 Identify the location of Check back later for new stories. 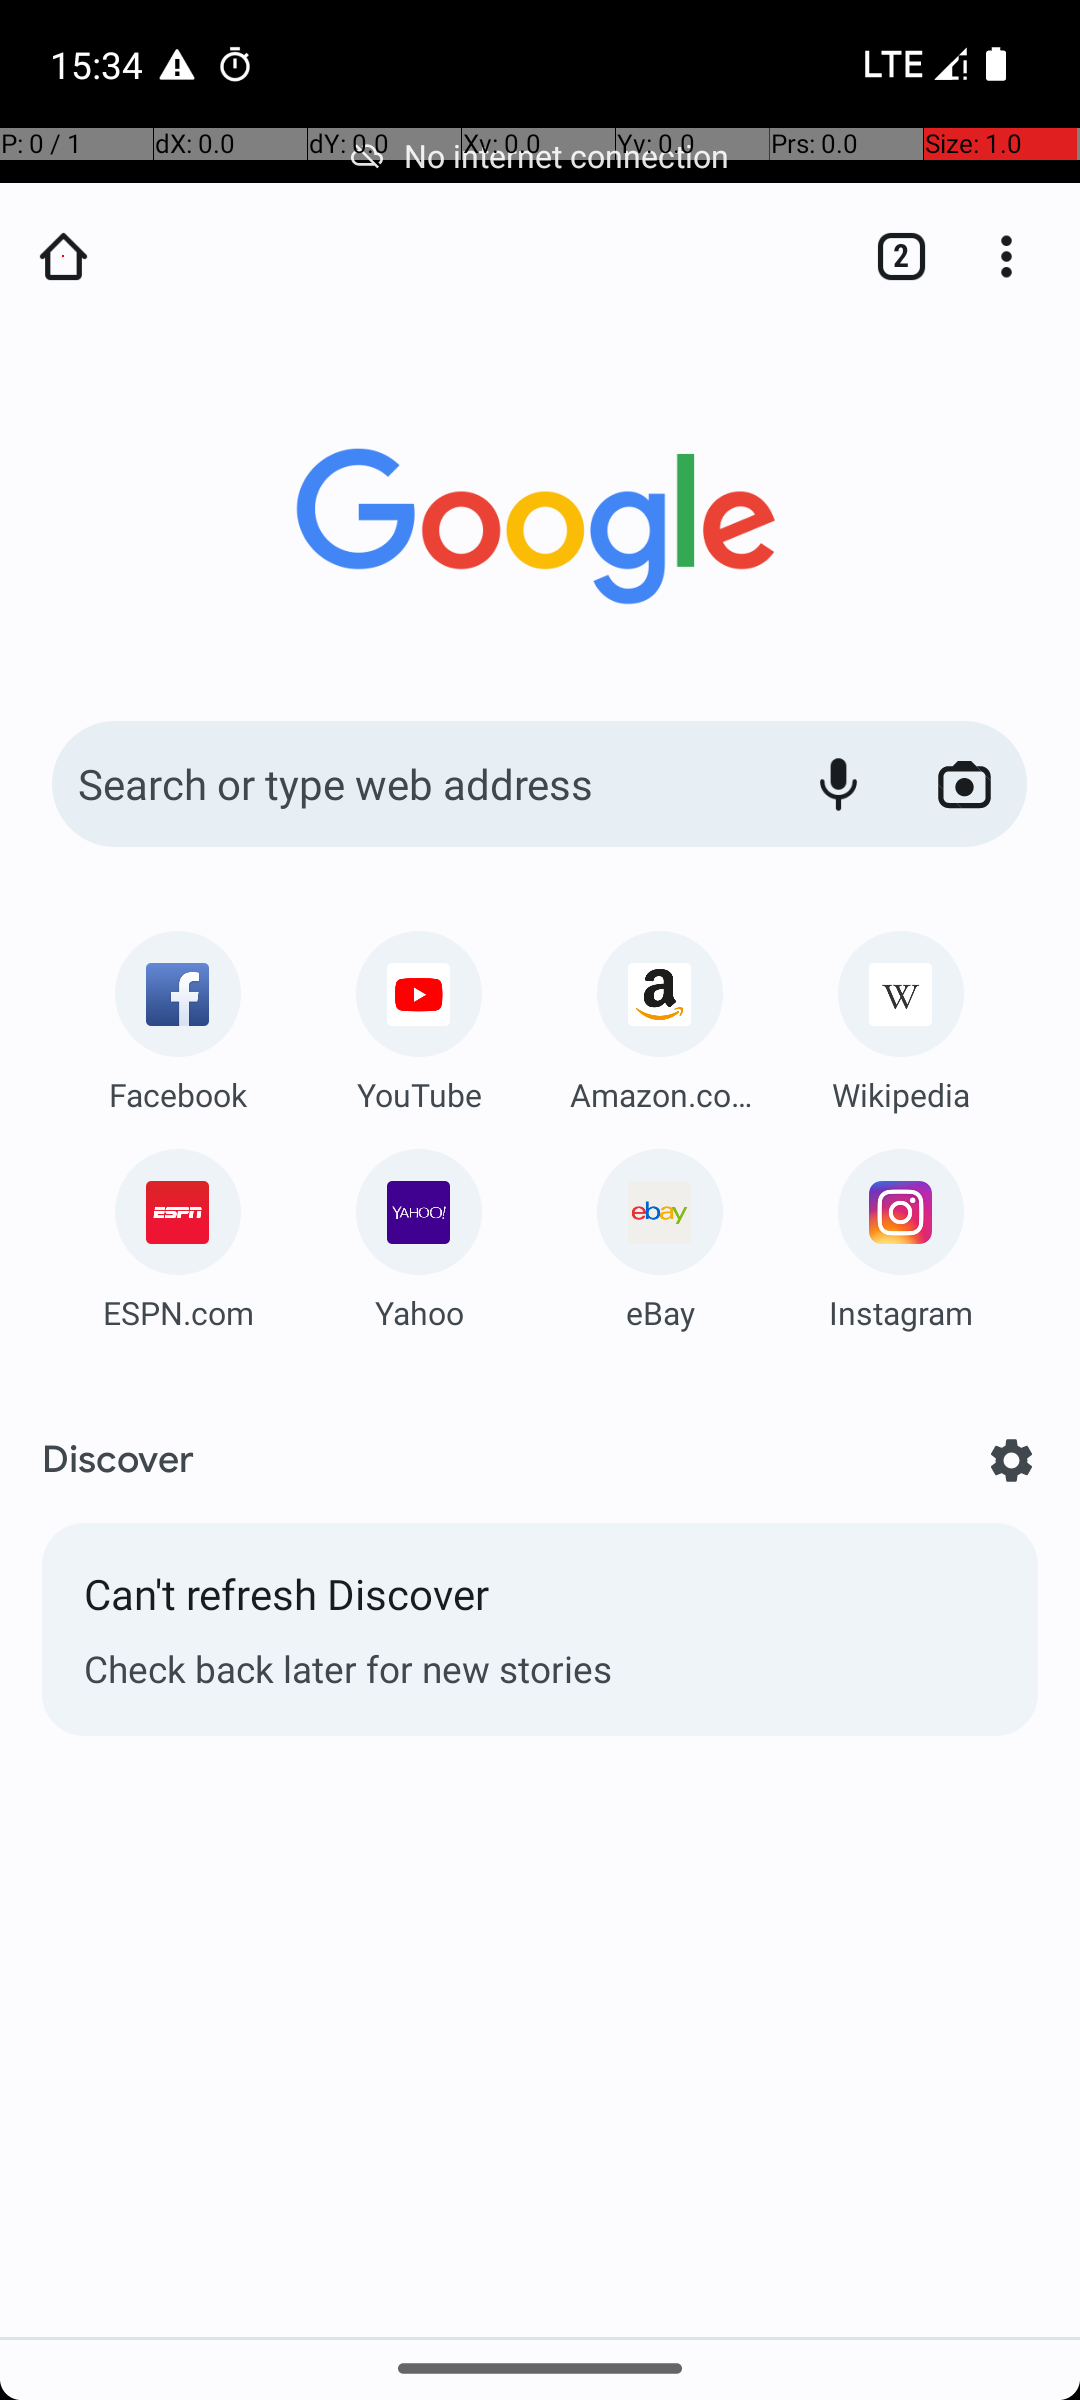
(540, 1668).